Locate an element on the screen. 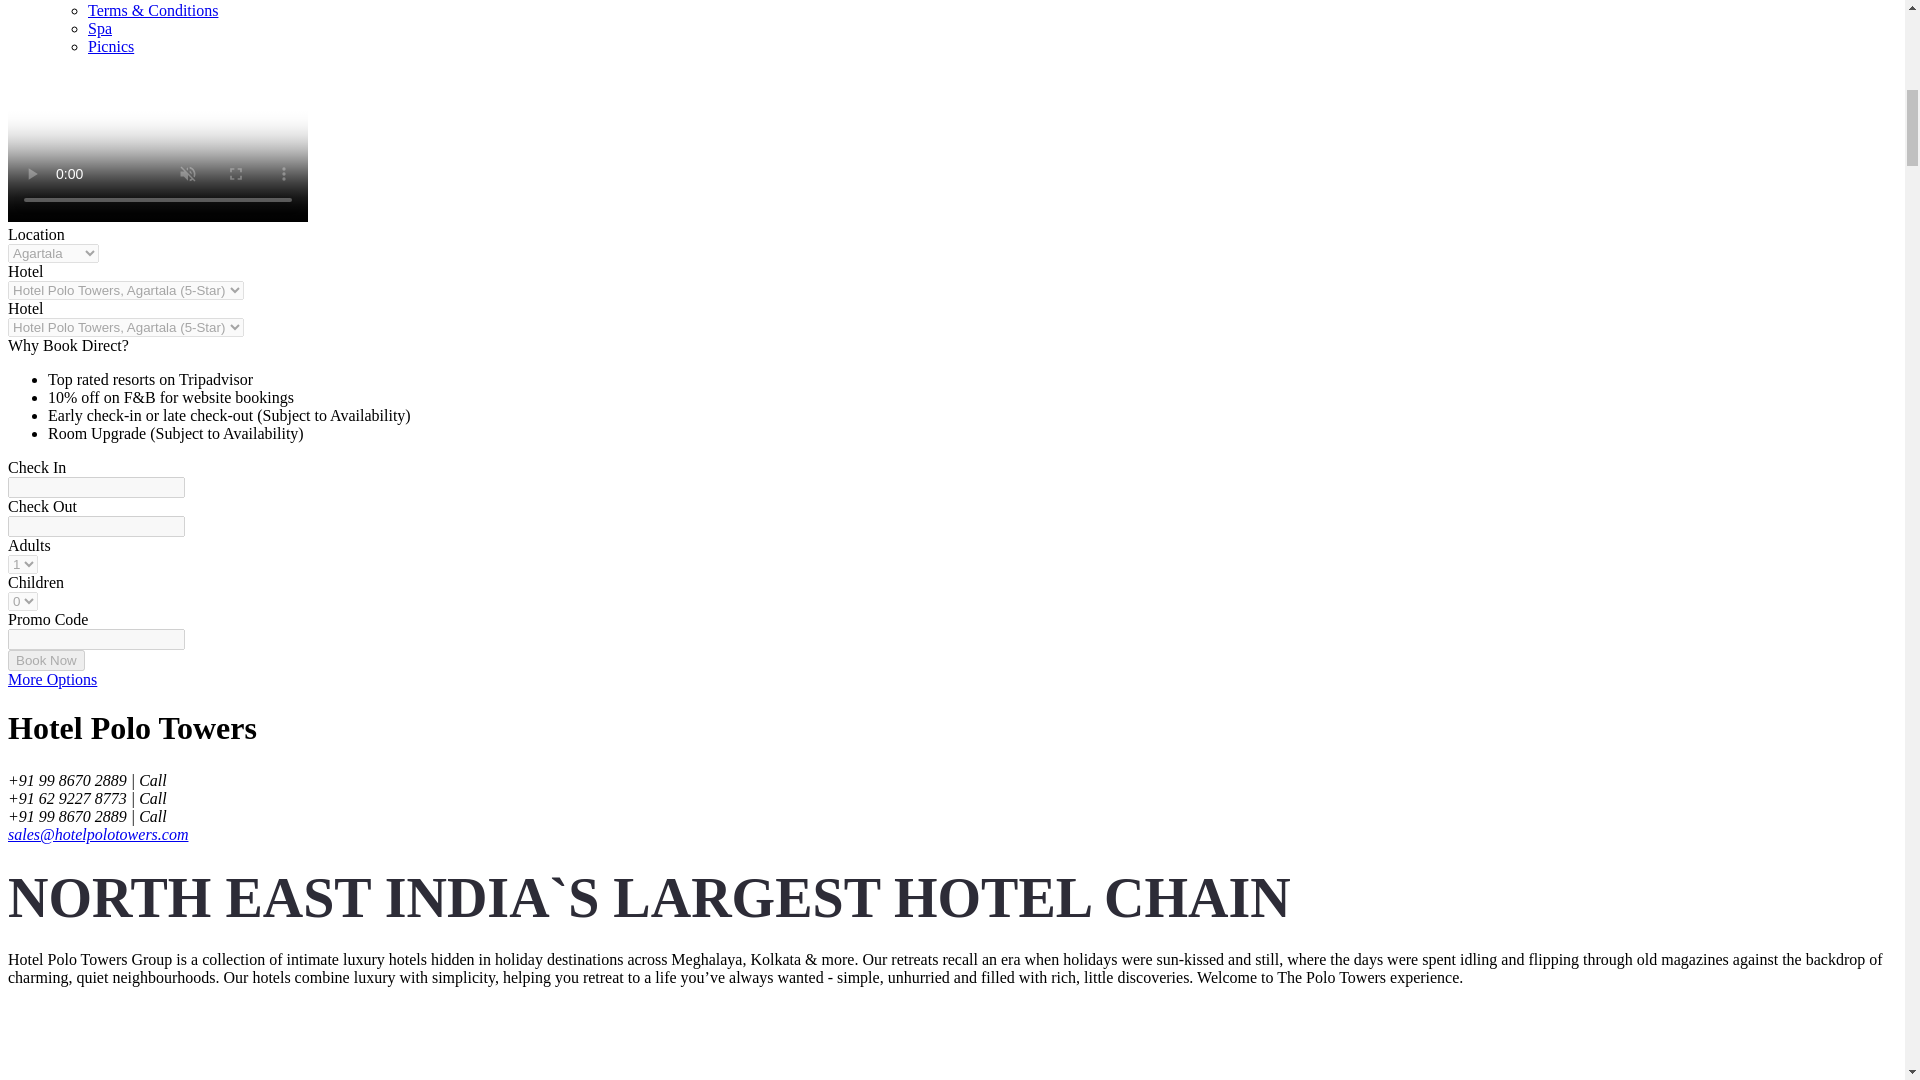 This screenshot has width=1920, height=1080. Why Book Direct? is located at coordinates (68, 345).